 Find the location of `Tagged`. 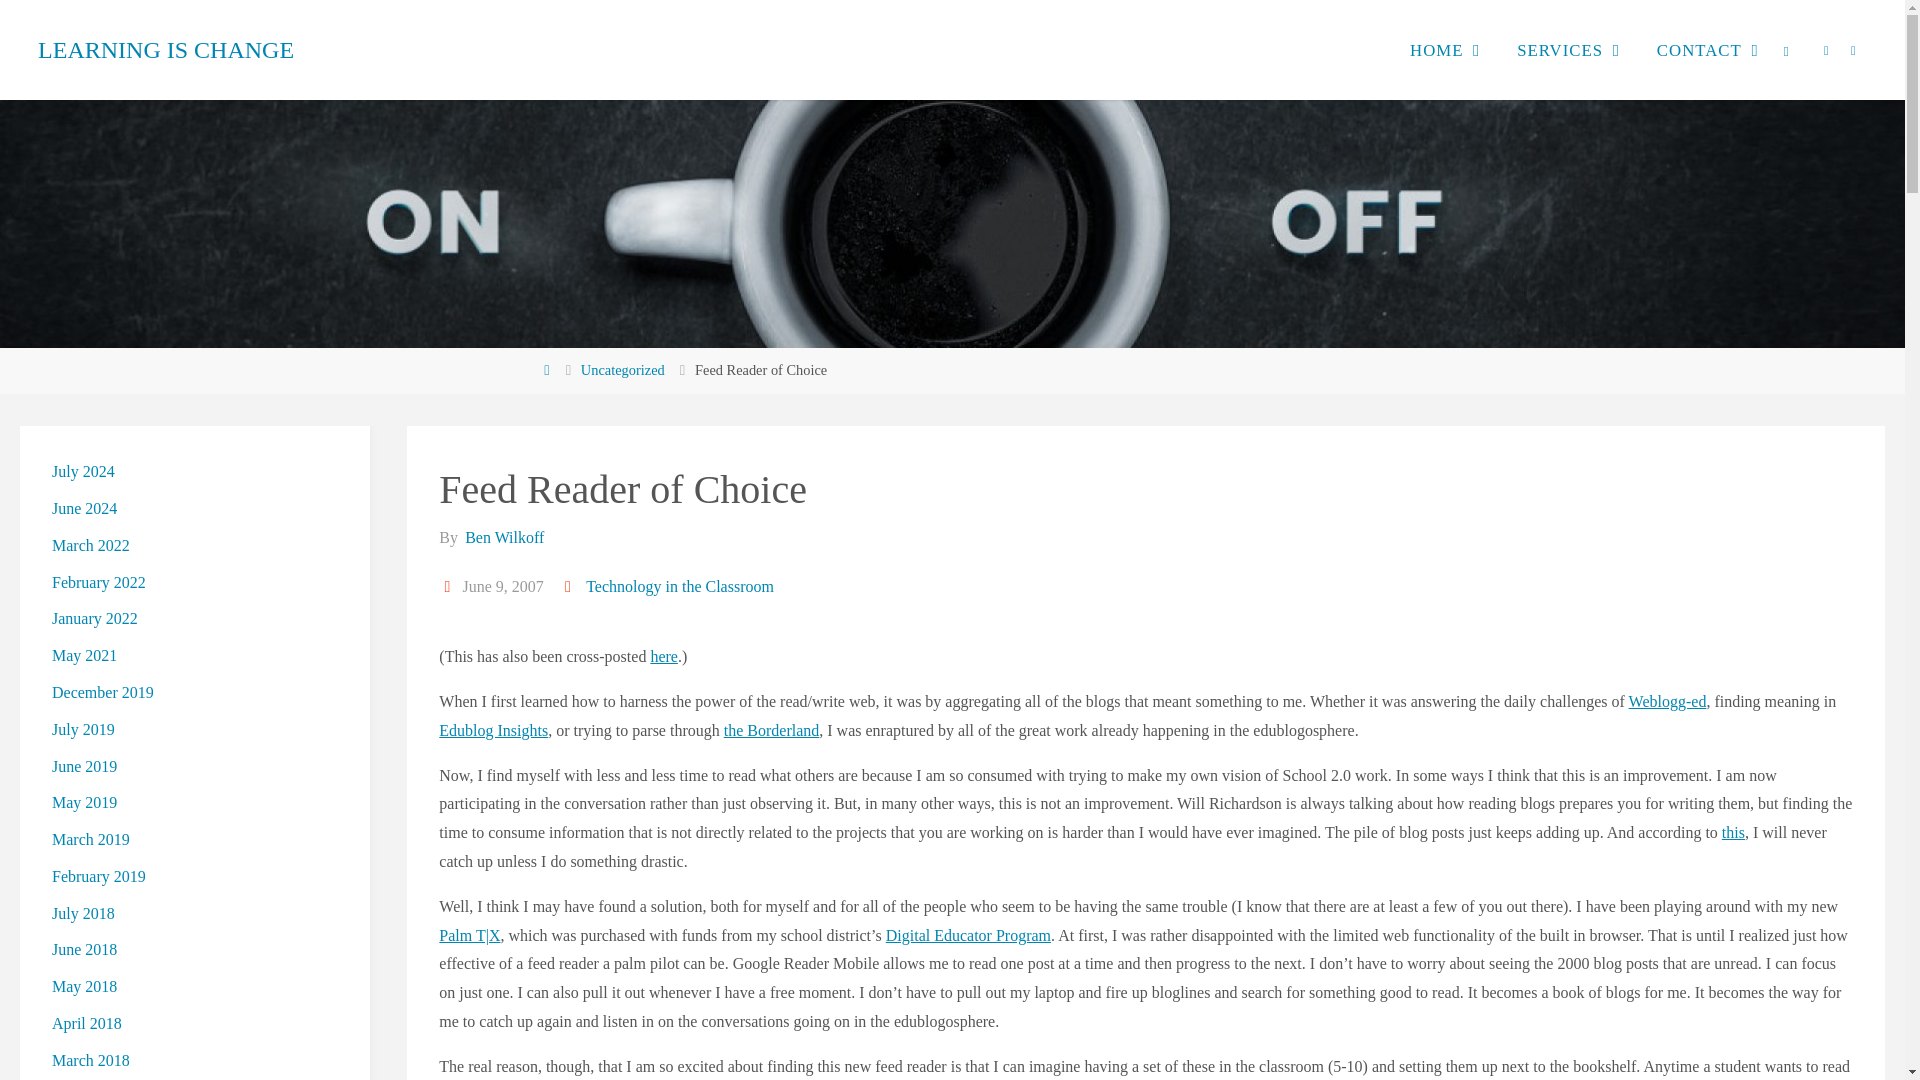

Tagged is located at coordinates (570, 586).